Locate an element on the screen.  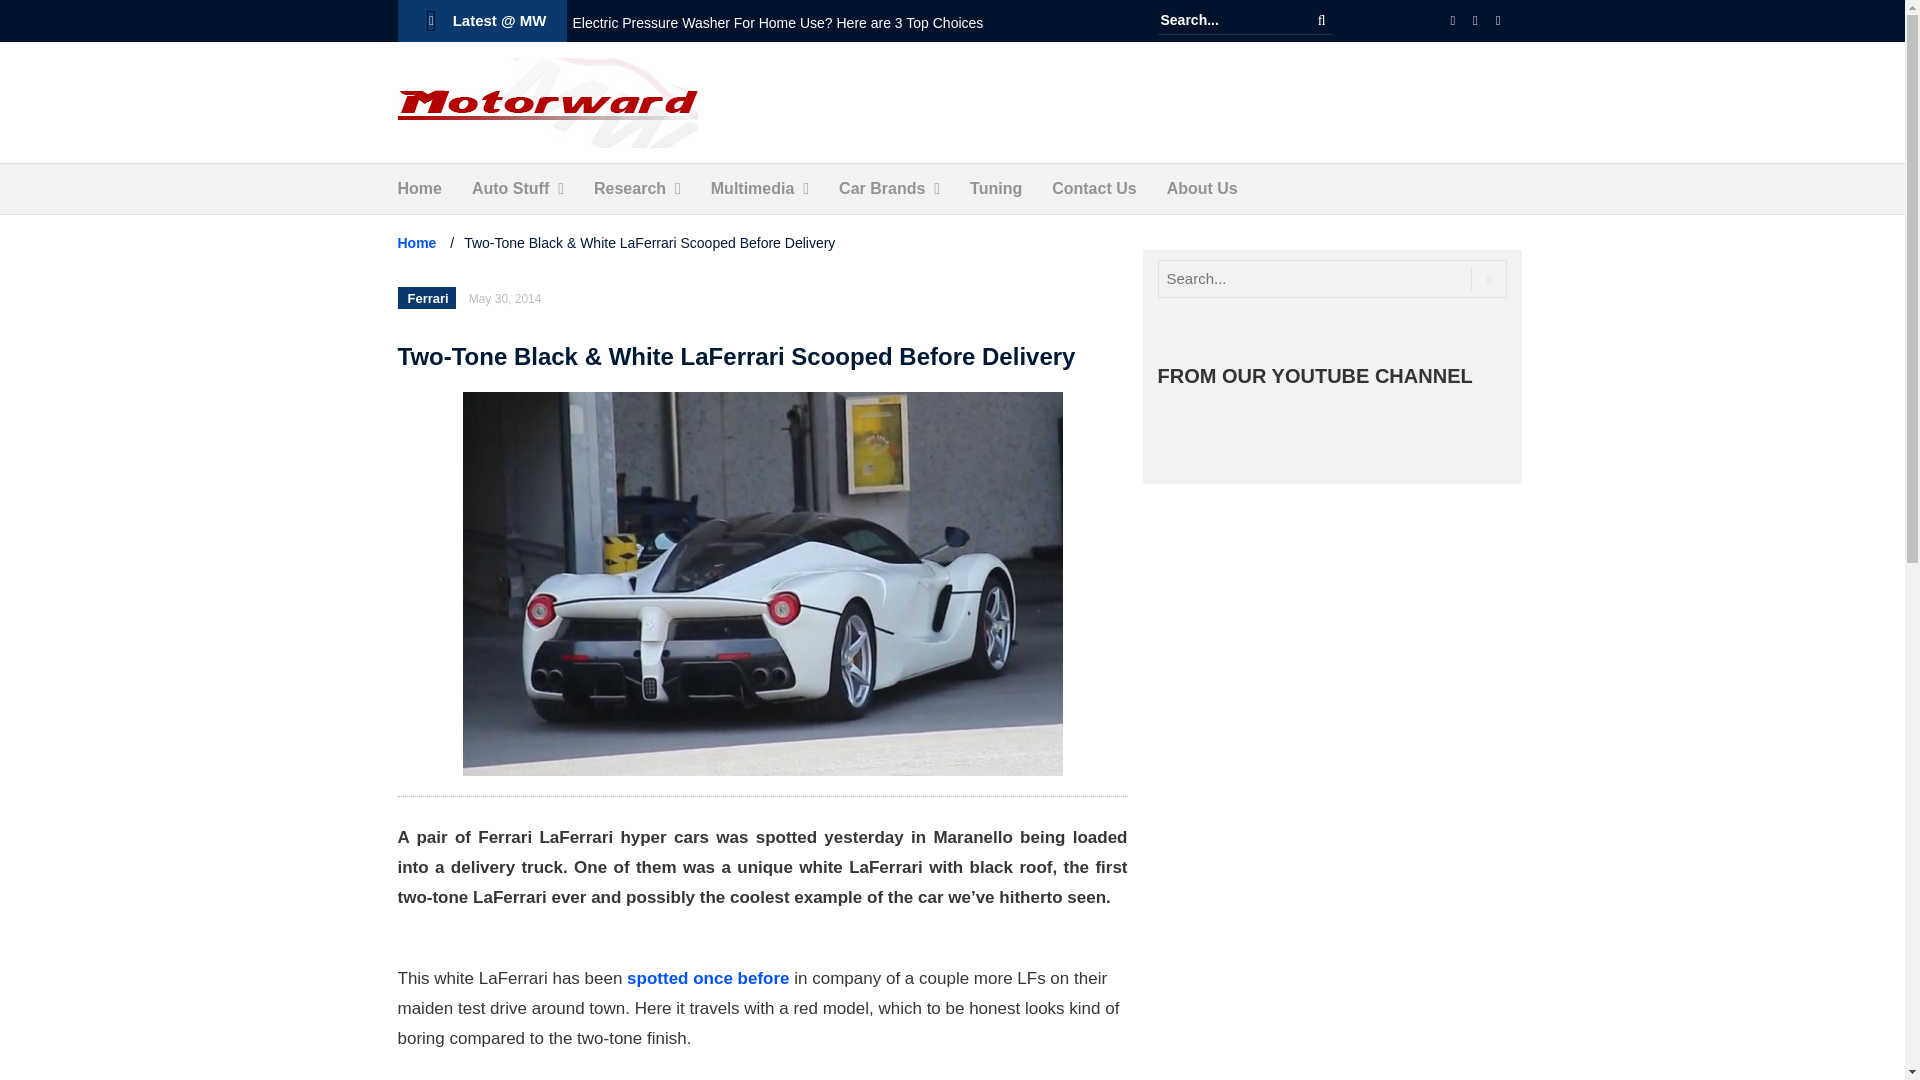
Auto Stuff is located at coordinates (510, 188).